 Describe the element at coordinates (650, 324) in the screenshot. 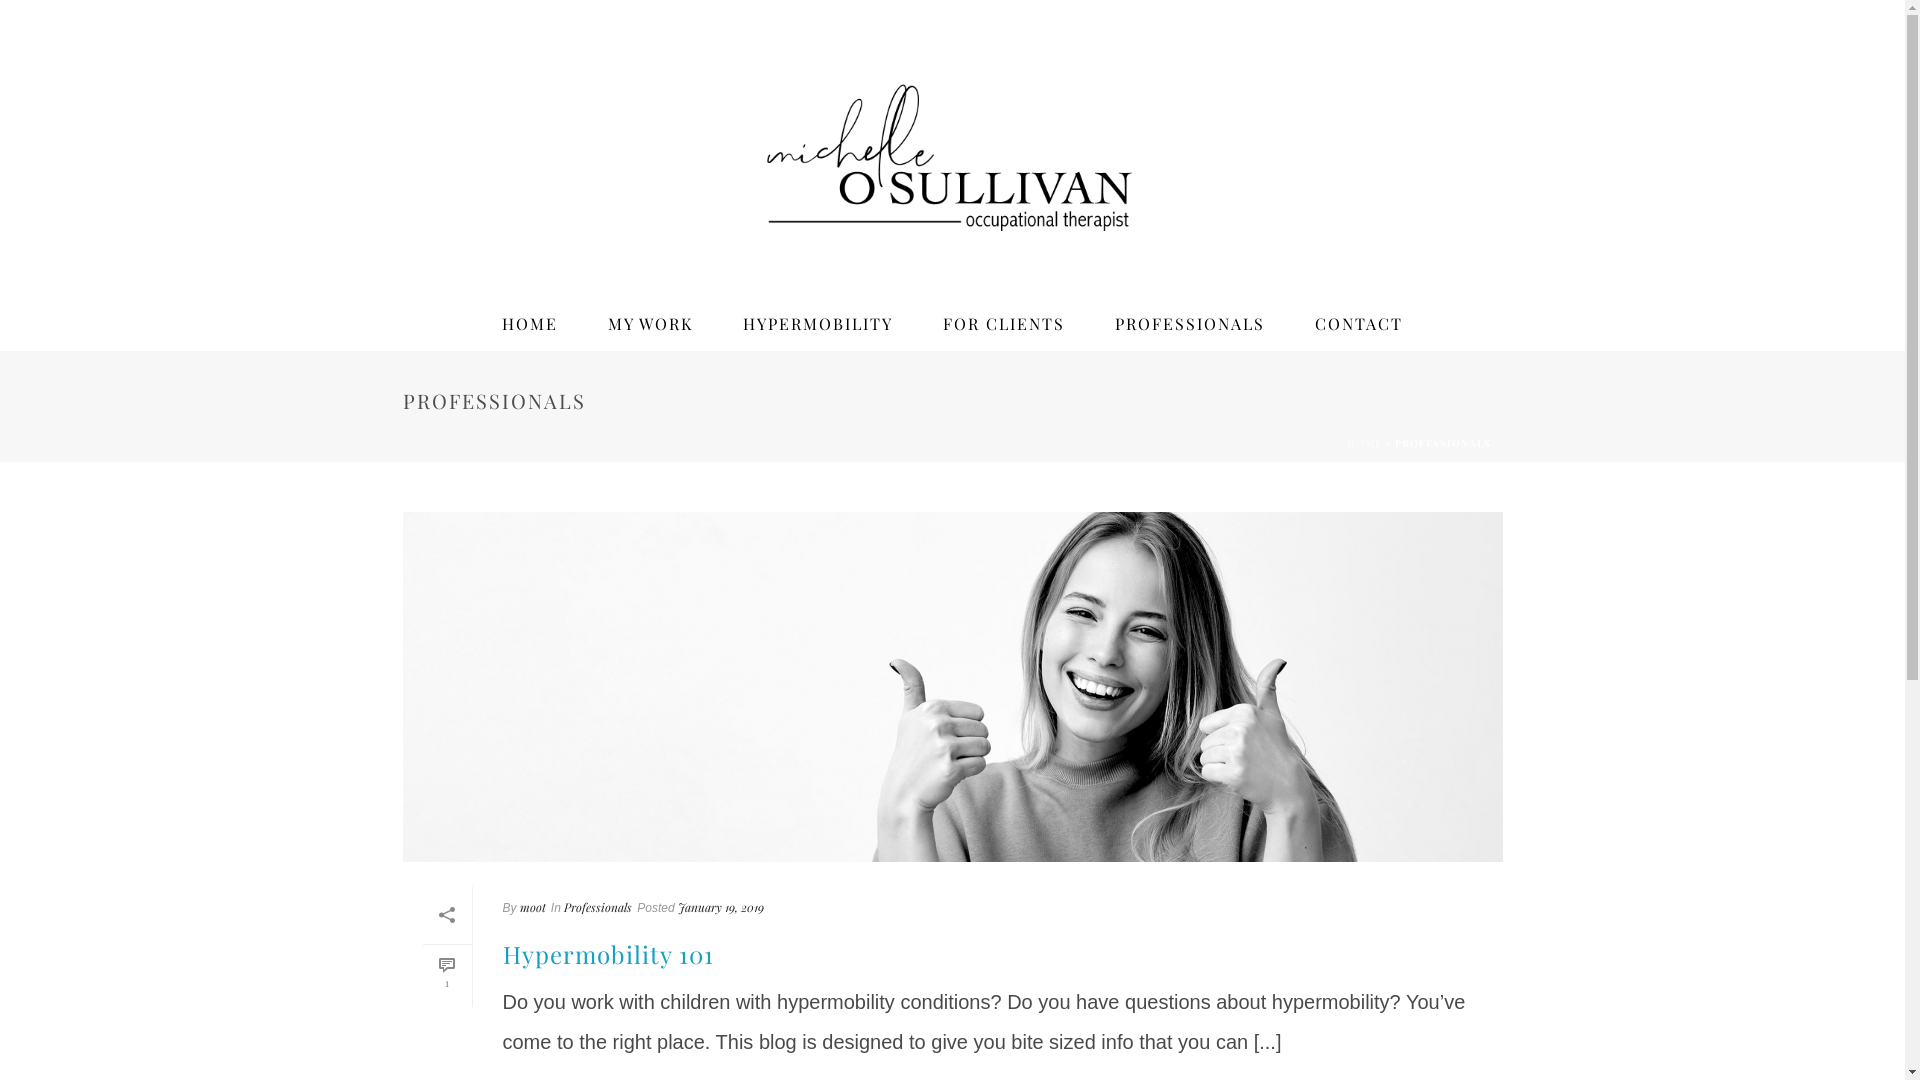

I see `MY WORK` at that location.